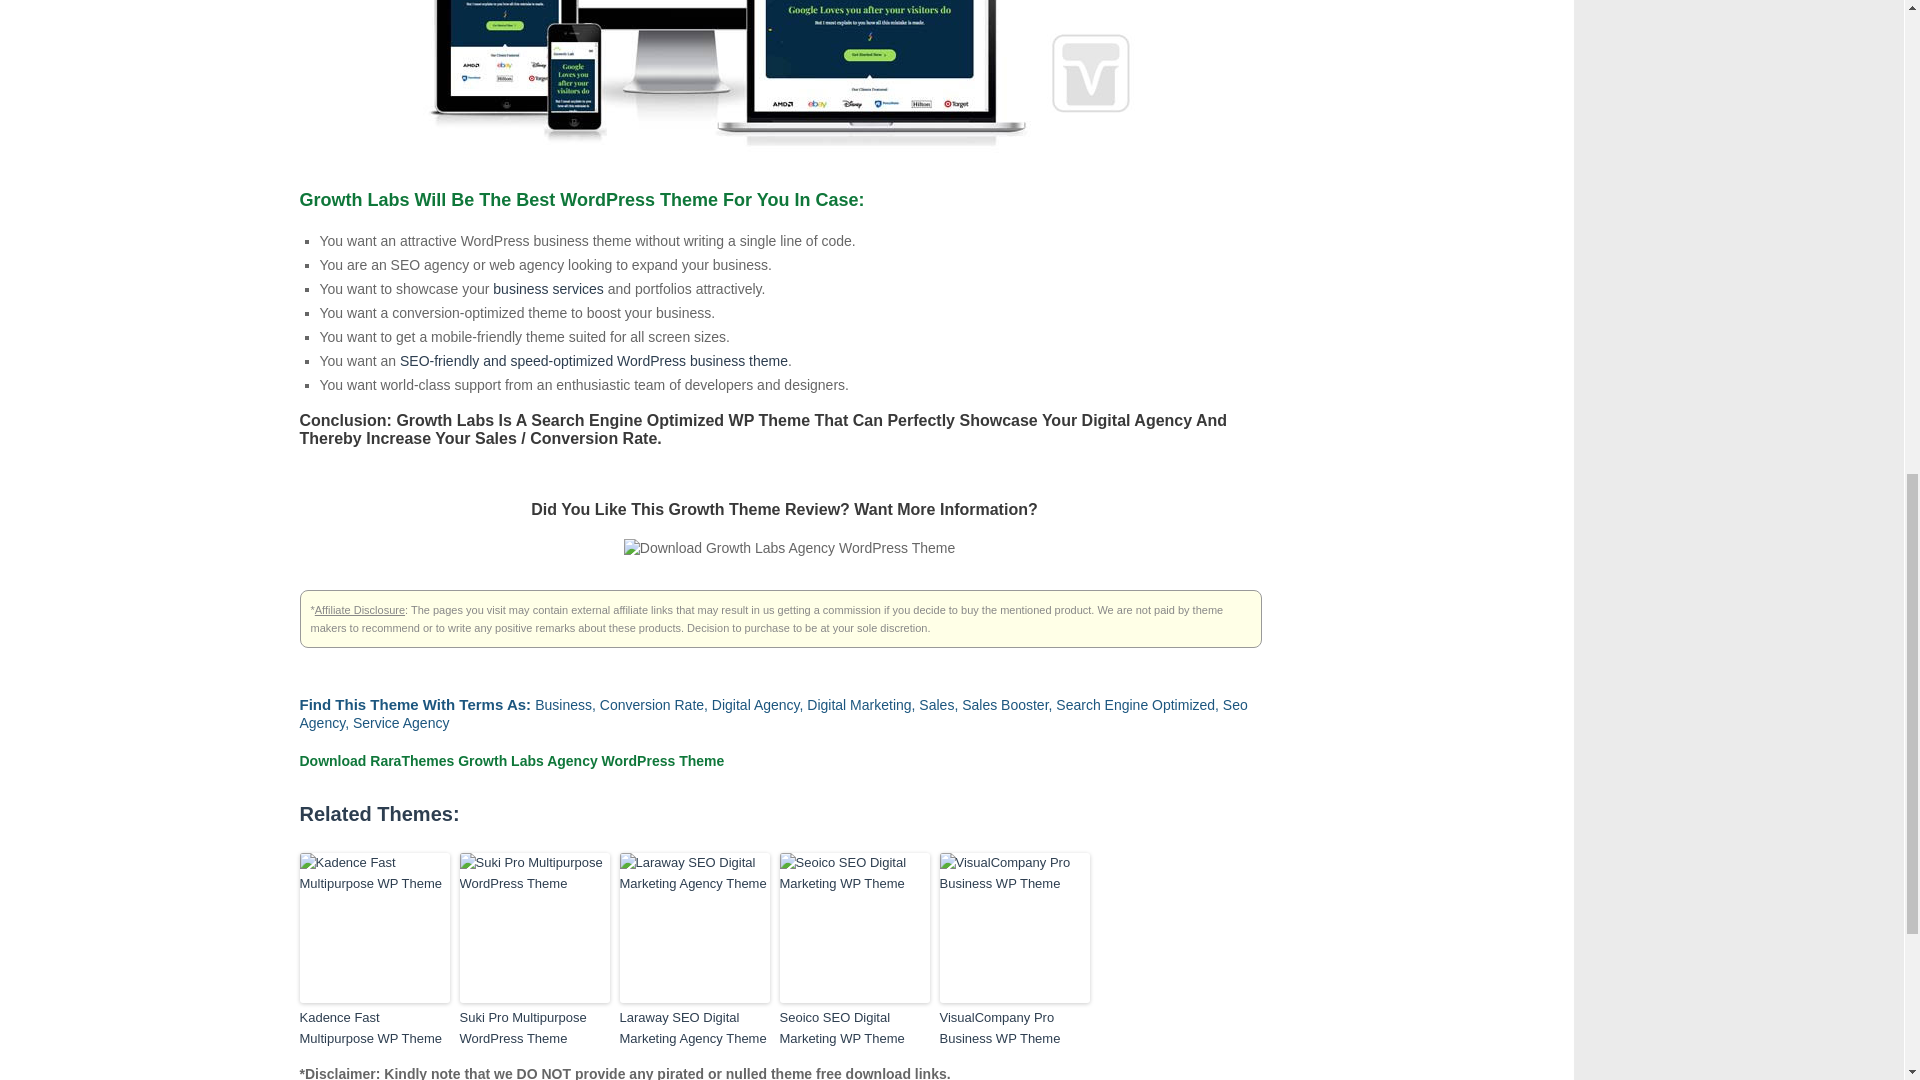 The height and width of the screenshot is (1080, 1920). Describe the element at coordinates (854, 1028) in the screenshot. I see `Seoico SEO Digital Marketing WP Theme` at that location.